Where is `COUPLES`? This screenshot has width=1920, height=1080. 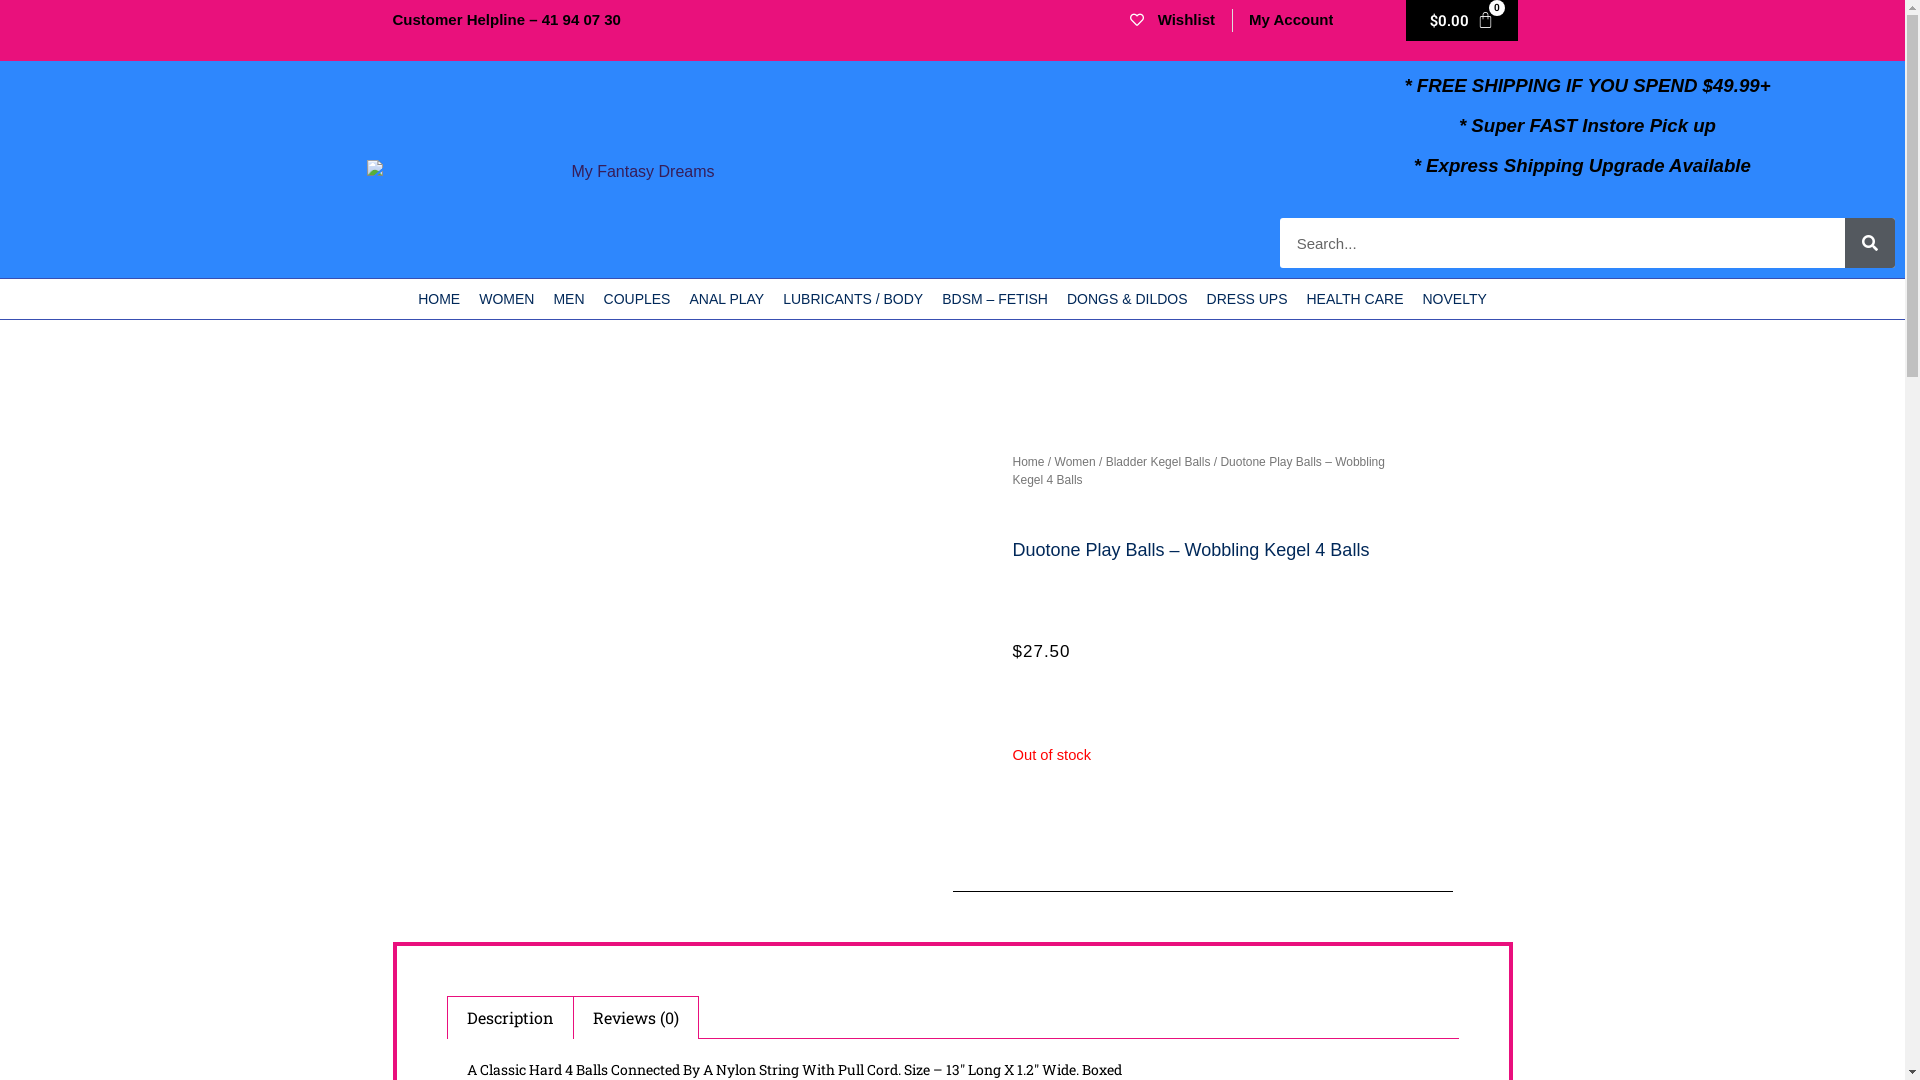 COUPLES is located at coordinates (638, 299).